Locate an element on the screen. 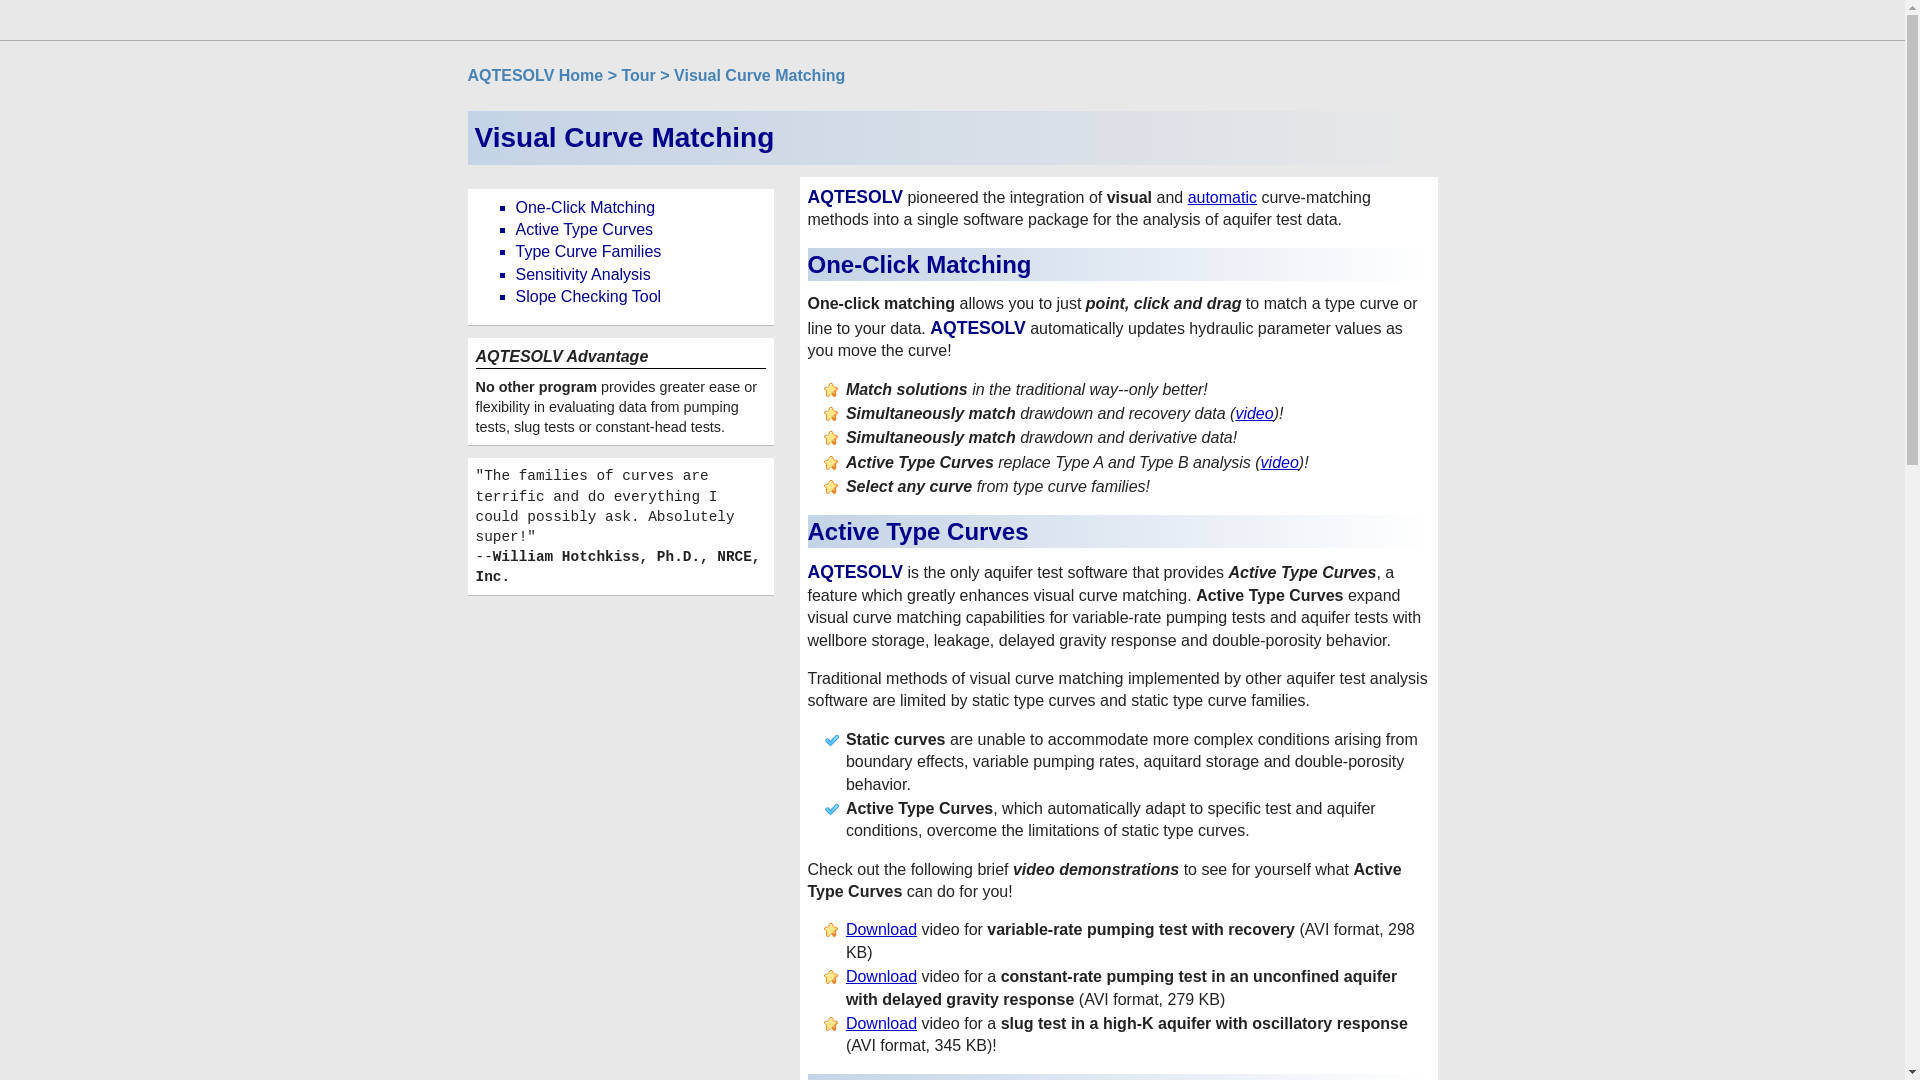 Image resolution: width=1920 pixels, height=1080 pixels. Download is located at coordinates (882, 976).